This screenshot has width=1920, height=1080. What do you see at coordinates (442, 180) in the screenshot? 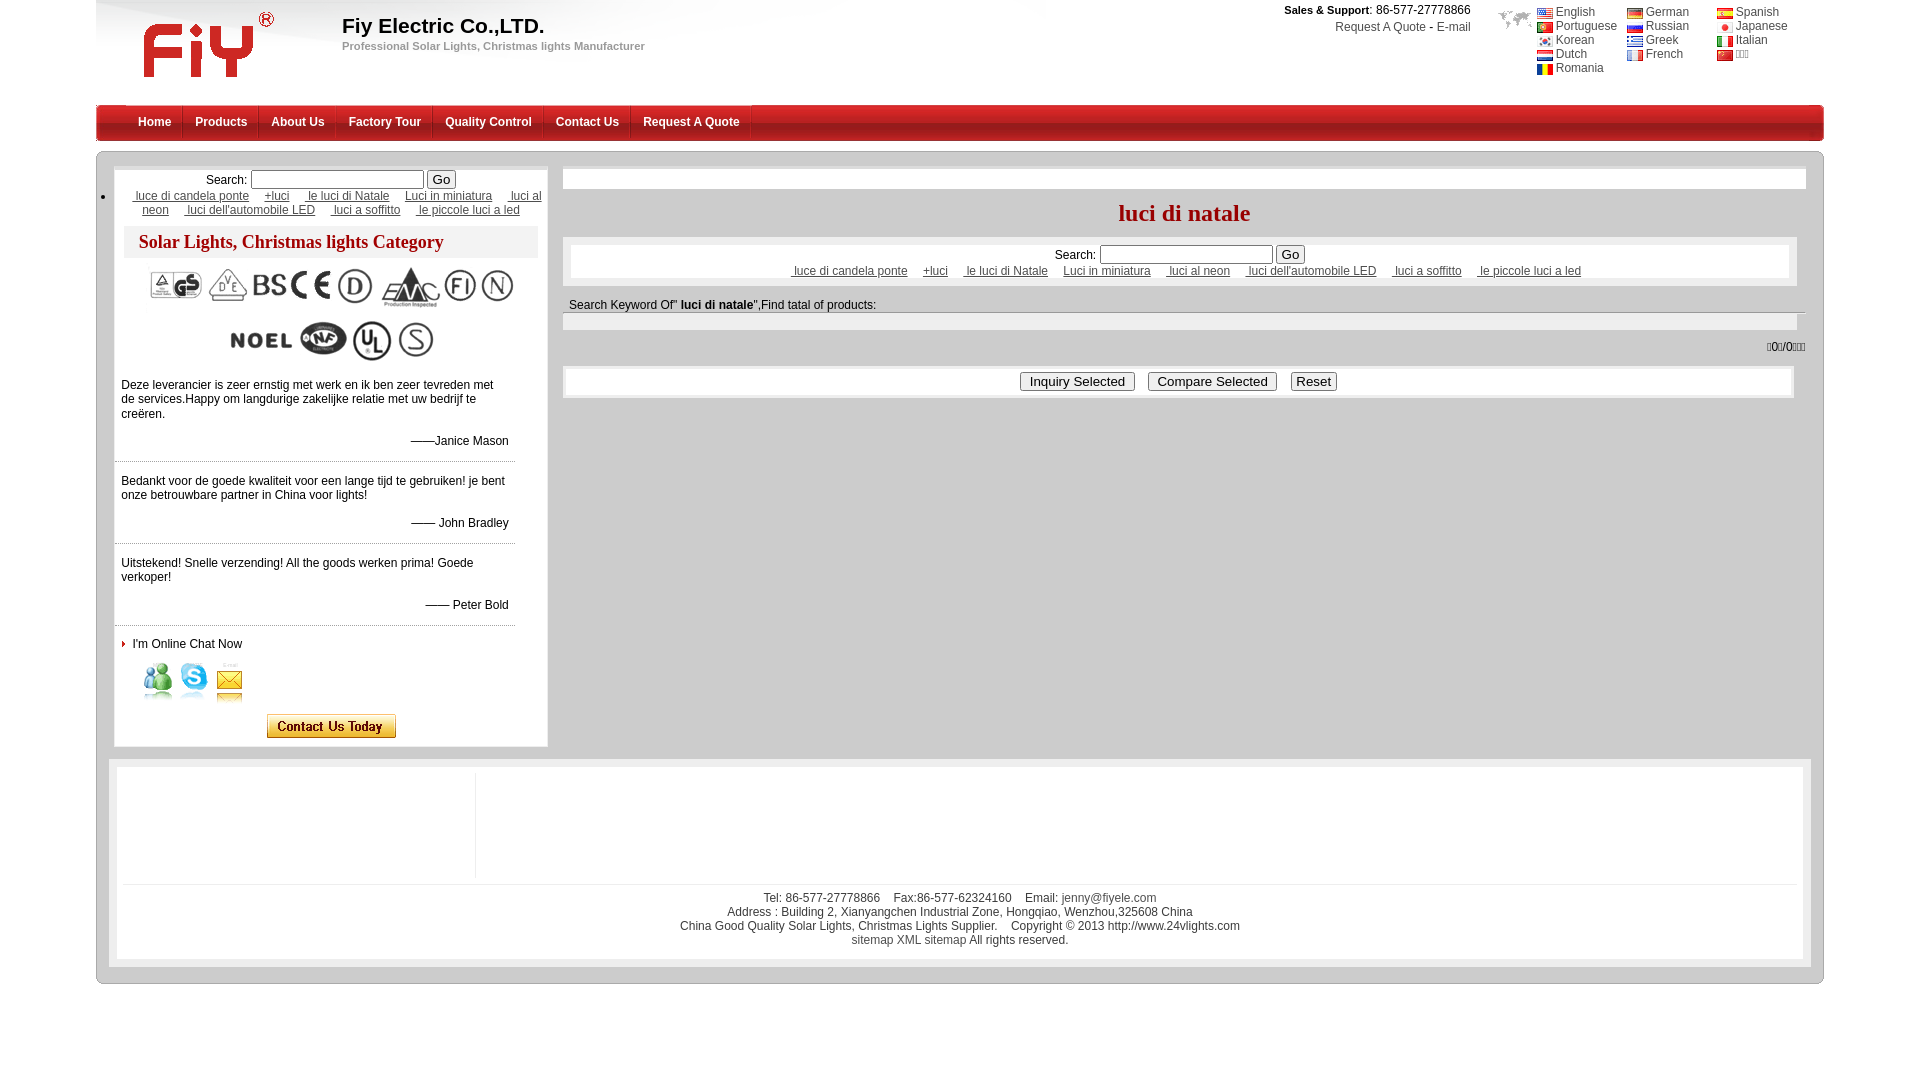
I see ` Go ` at bounding box center [442, 180].